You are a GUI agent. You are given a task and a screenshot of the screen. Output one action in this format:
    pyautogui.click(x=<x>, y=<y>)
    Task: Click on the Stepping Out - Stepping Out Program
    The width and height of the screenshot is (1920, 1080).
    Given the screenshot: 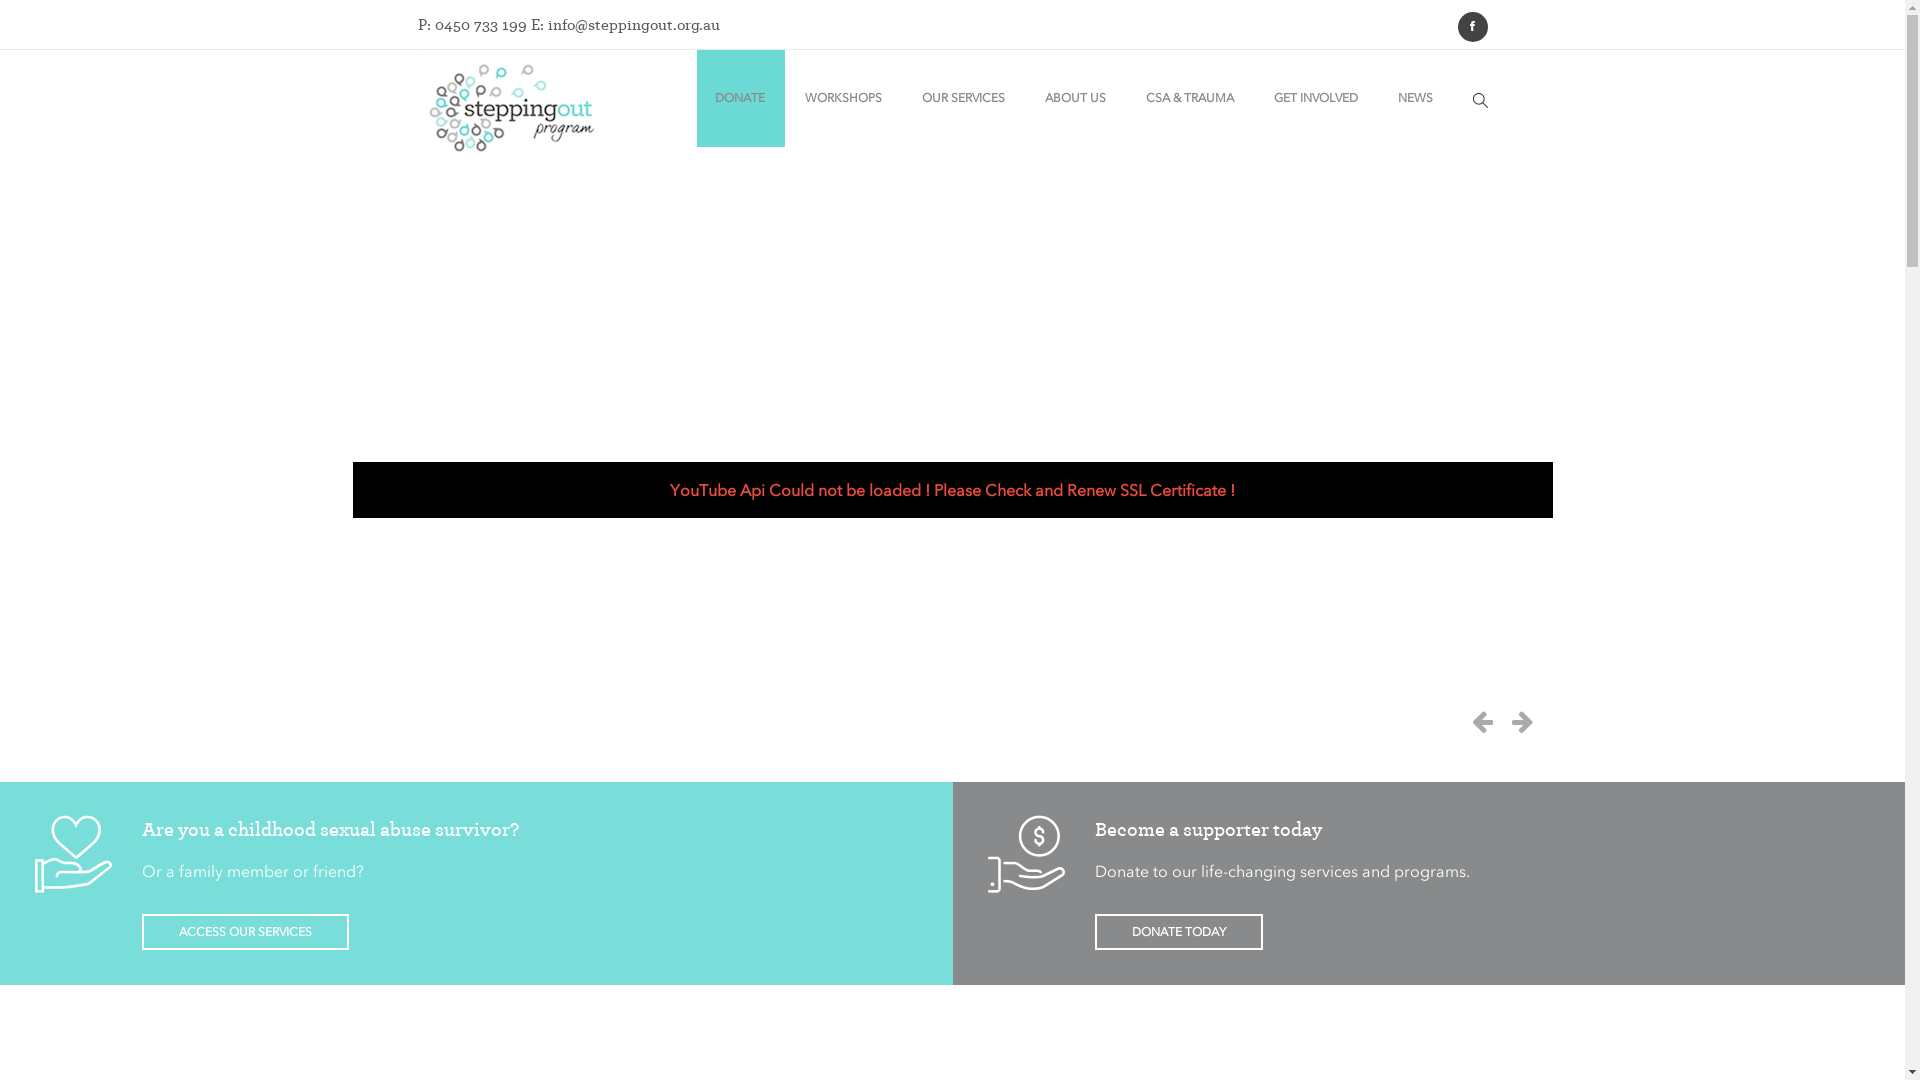 What is the action you would take?
    pyautogui.click(x=517, y=108)
    